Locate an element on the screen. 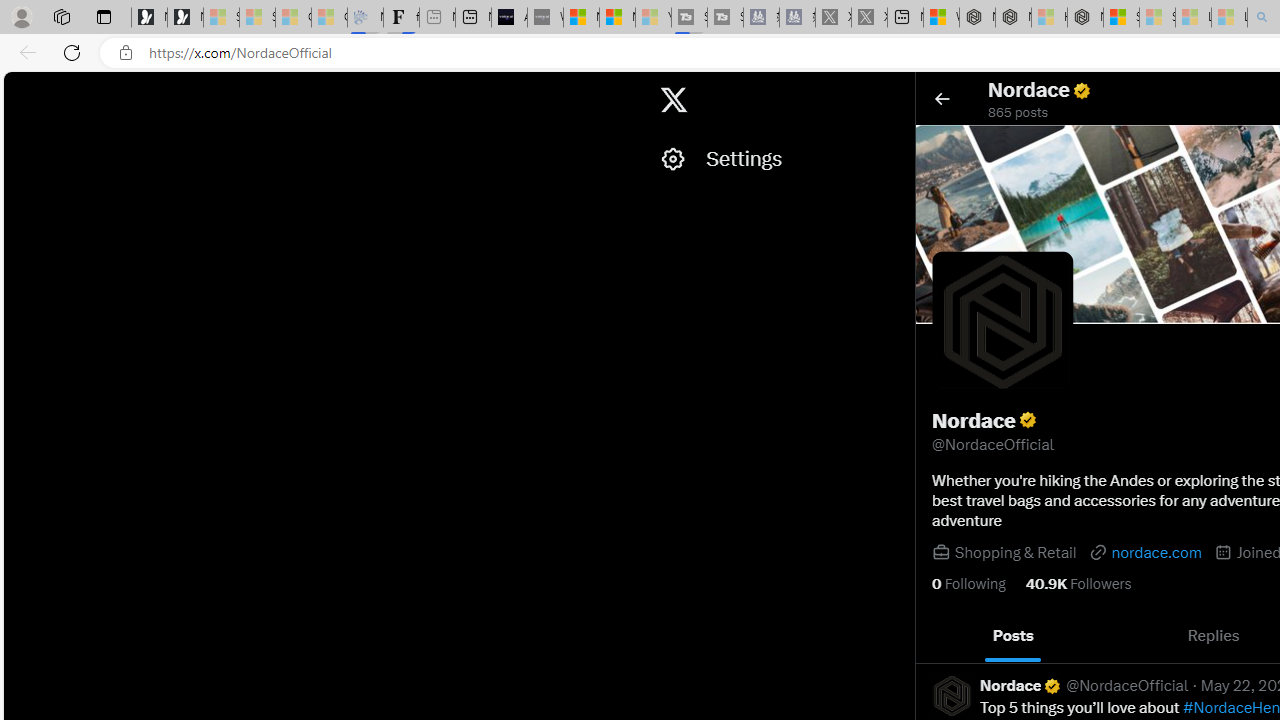 This screenshot has height=720, width=1280. Square profile picture and Opens profile photo is located at coordinates (1003, 322).